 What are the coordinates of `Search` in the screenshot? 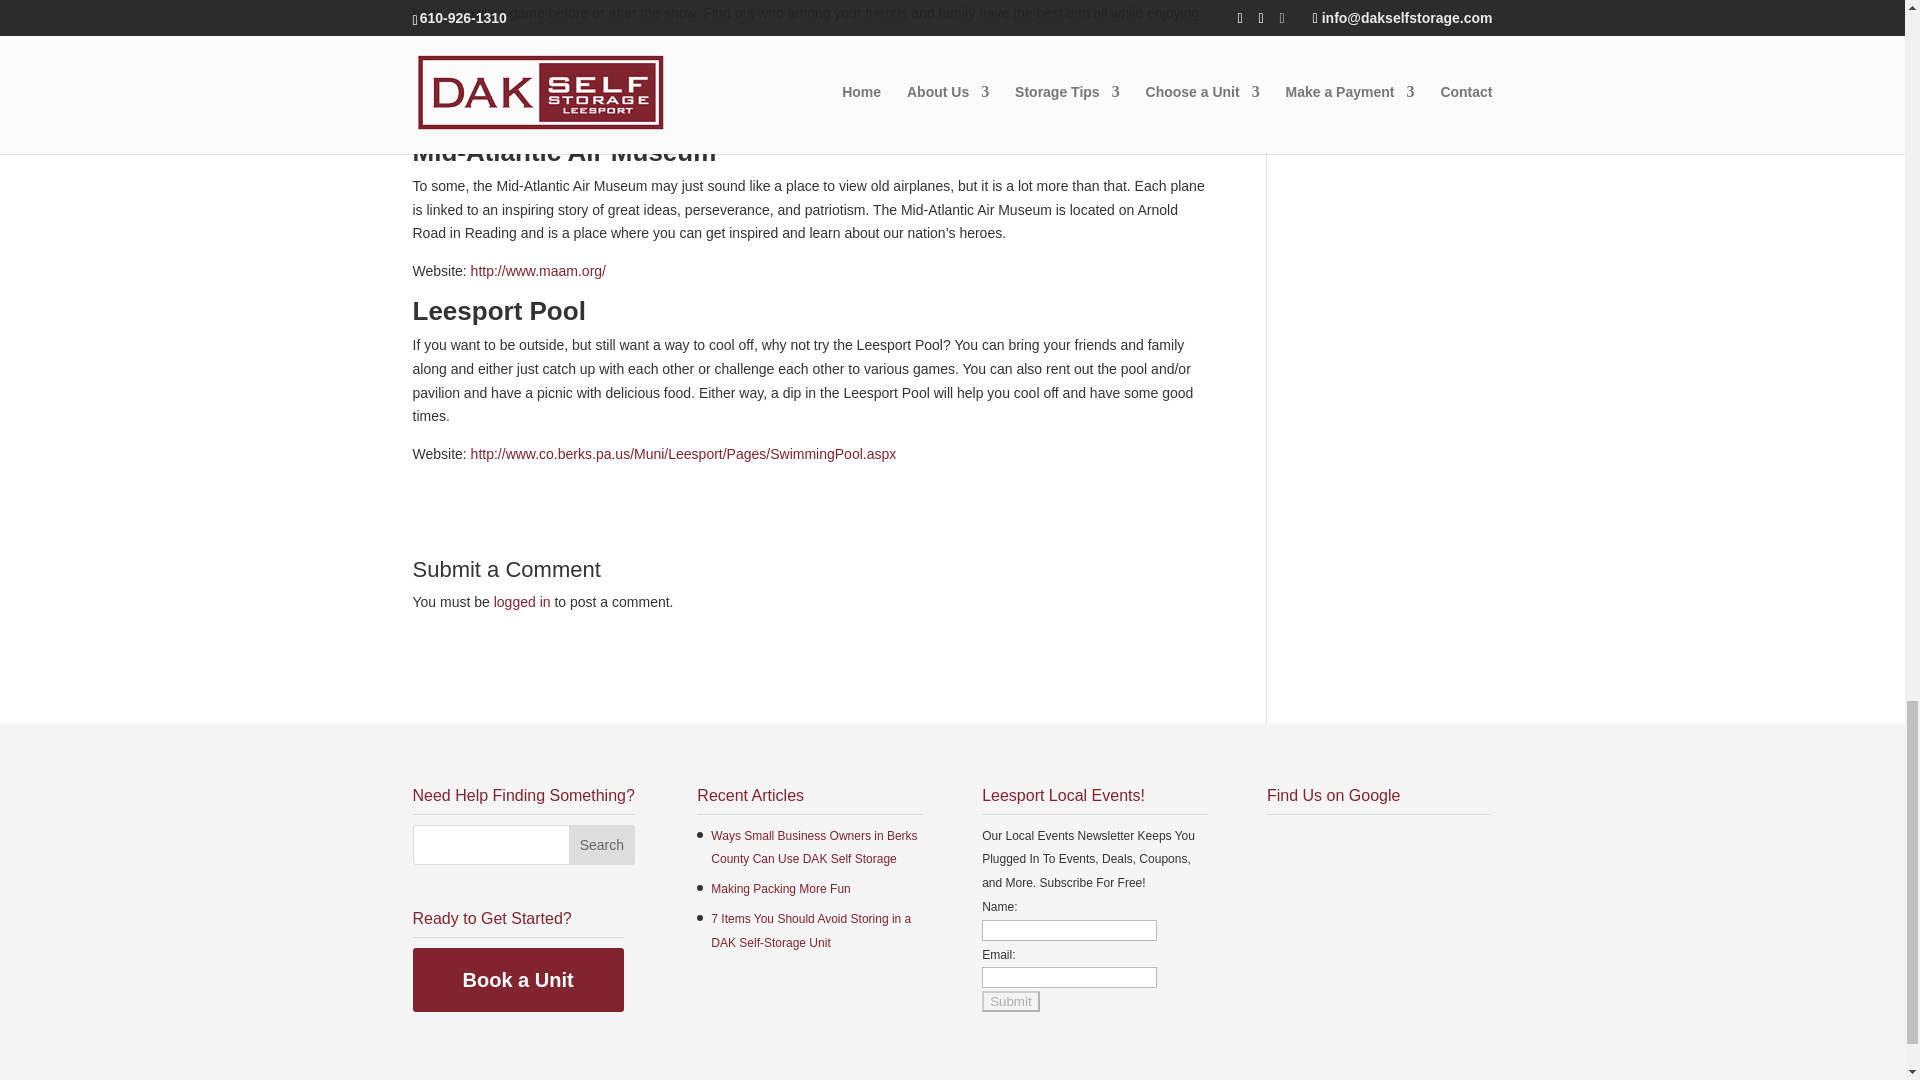 It's located at (602, 845).